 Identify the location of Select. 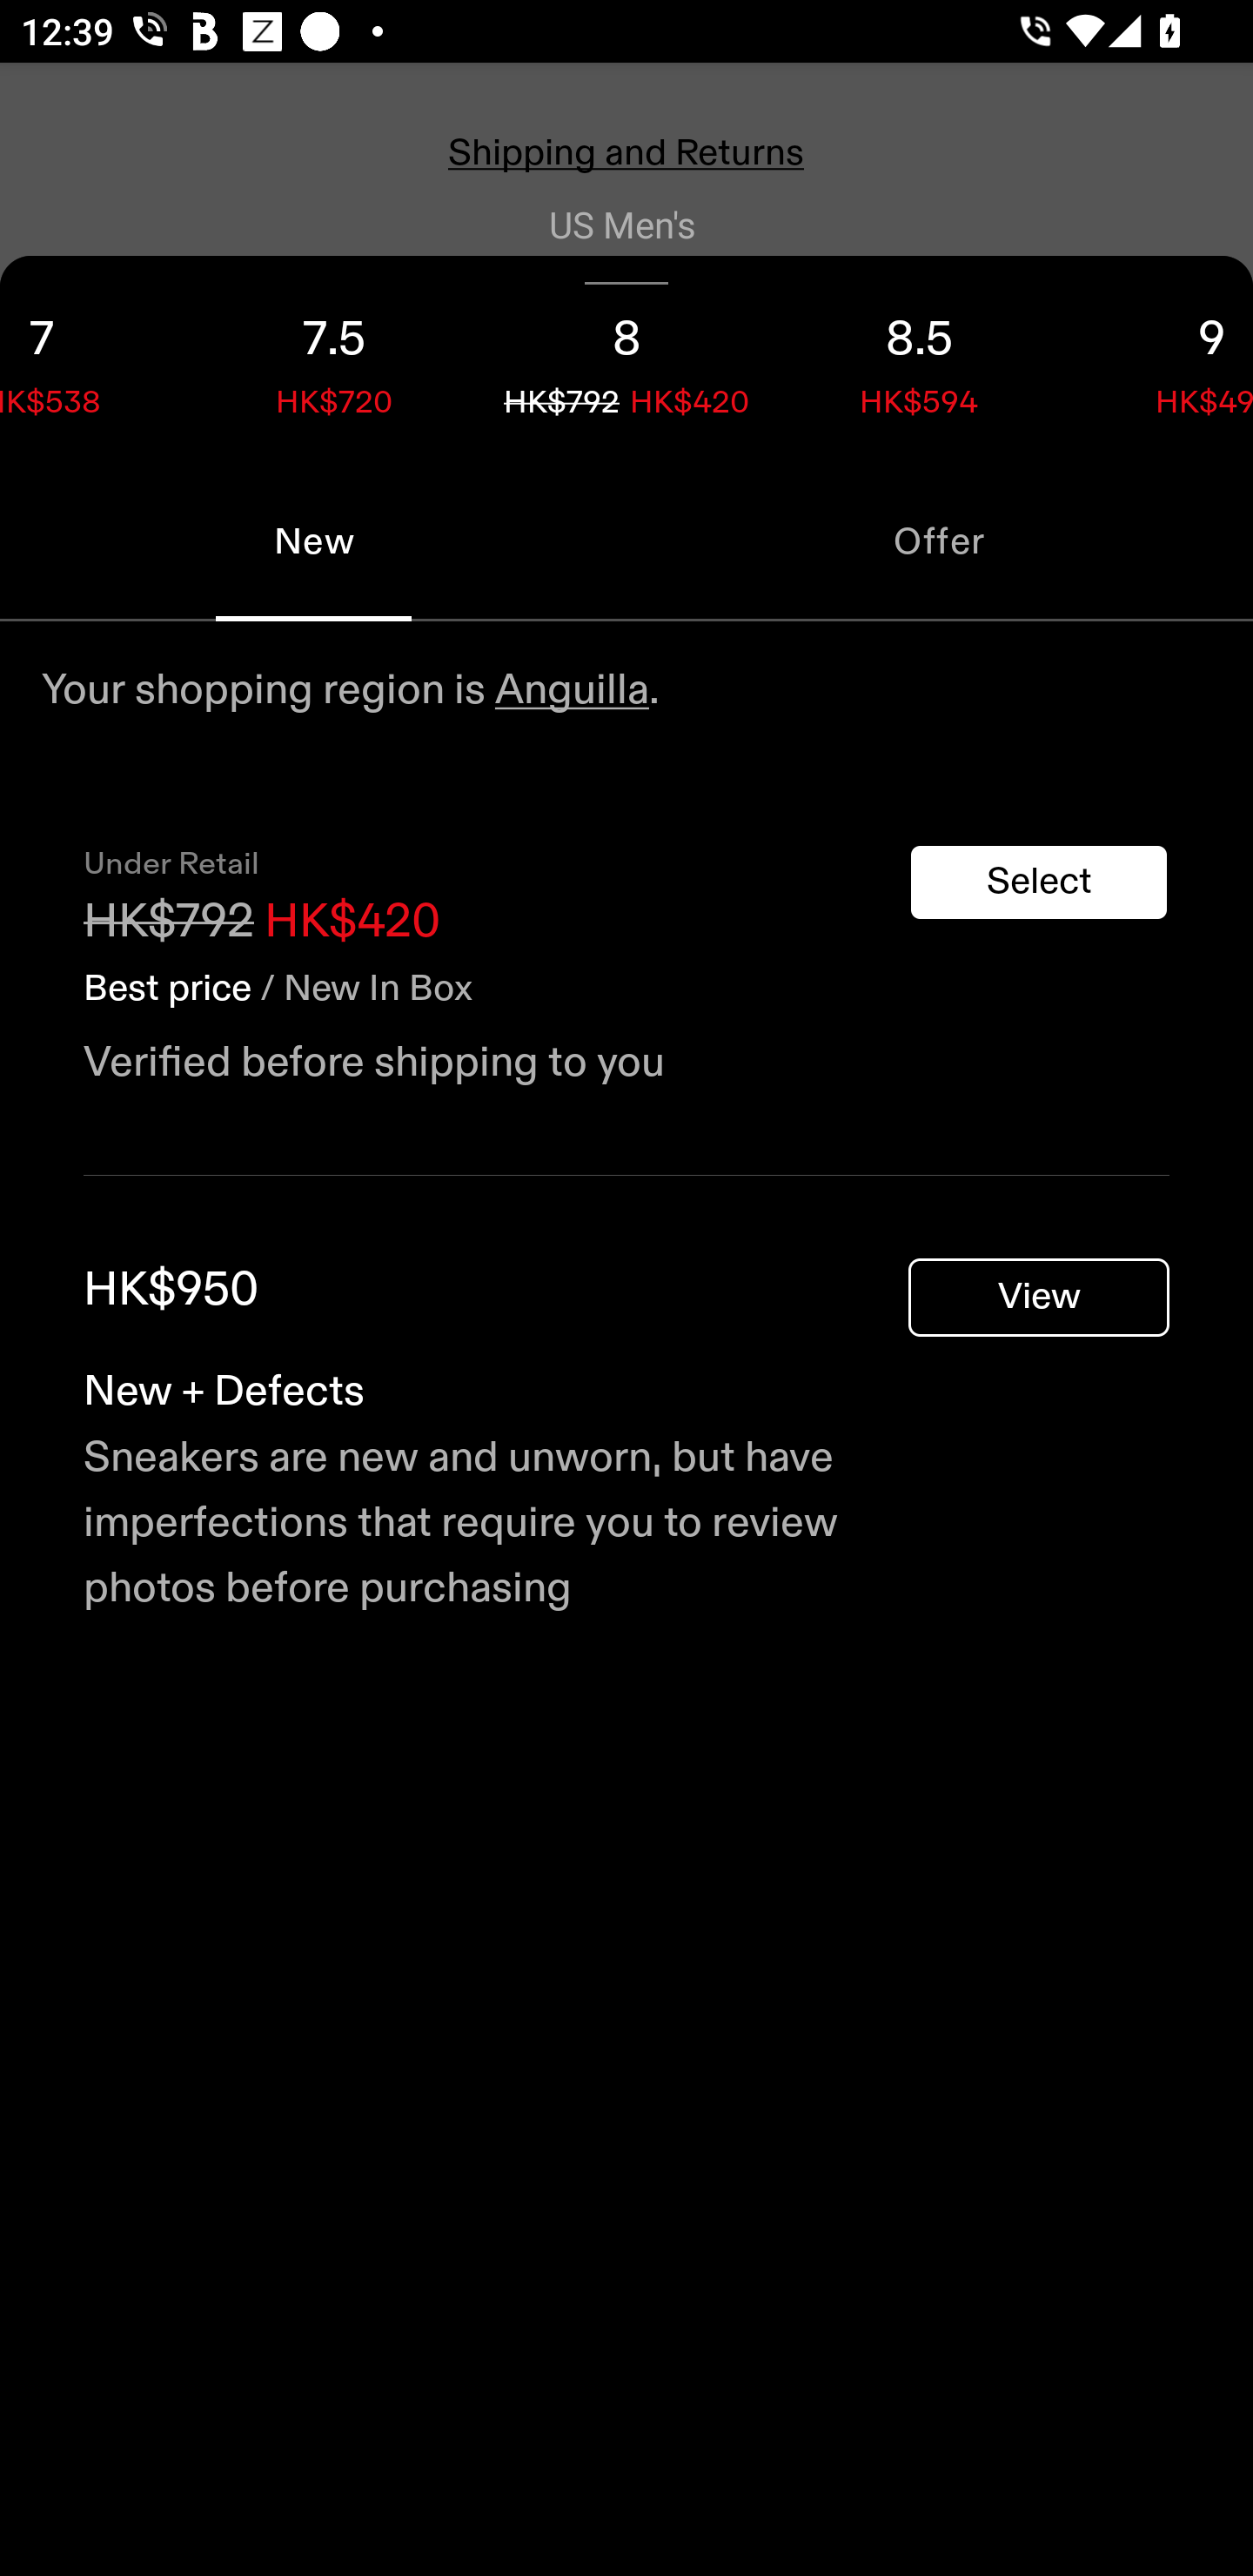
(1039, 882).